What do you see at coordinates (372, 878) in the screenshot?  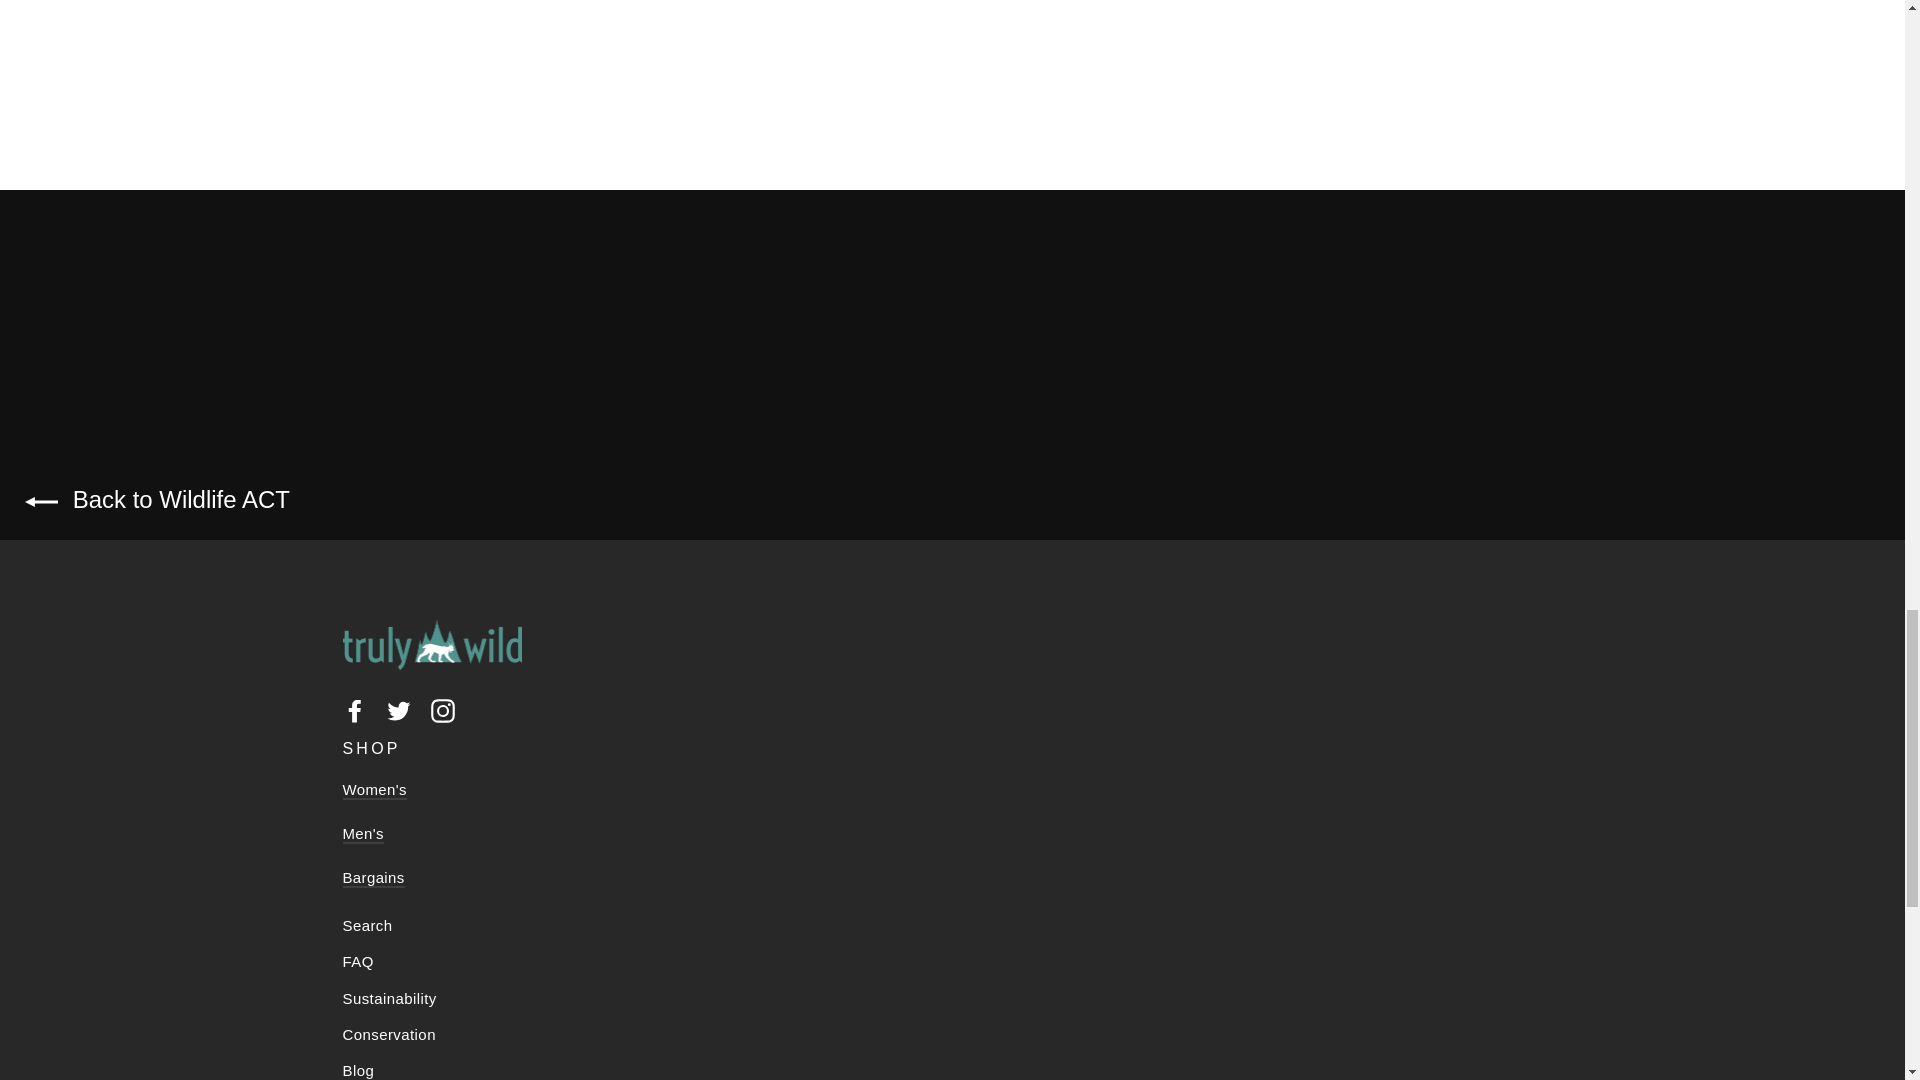 I see `Bargains` at bounding box center [372, 878].